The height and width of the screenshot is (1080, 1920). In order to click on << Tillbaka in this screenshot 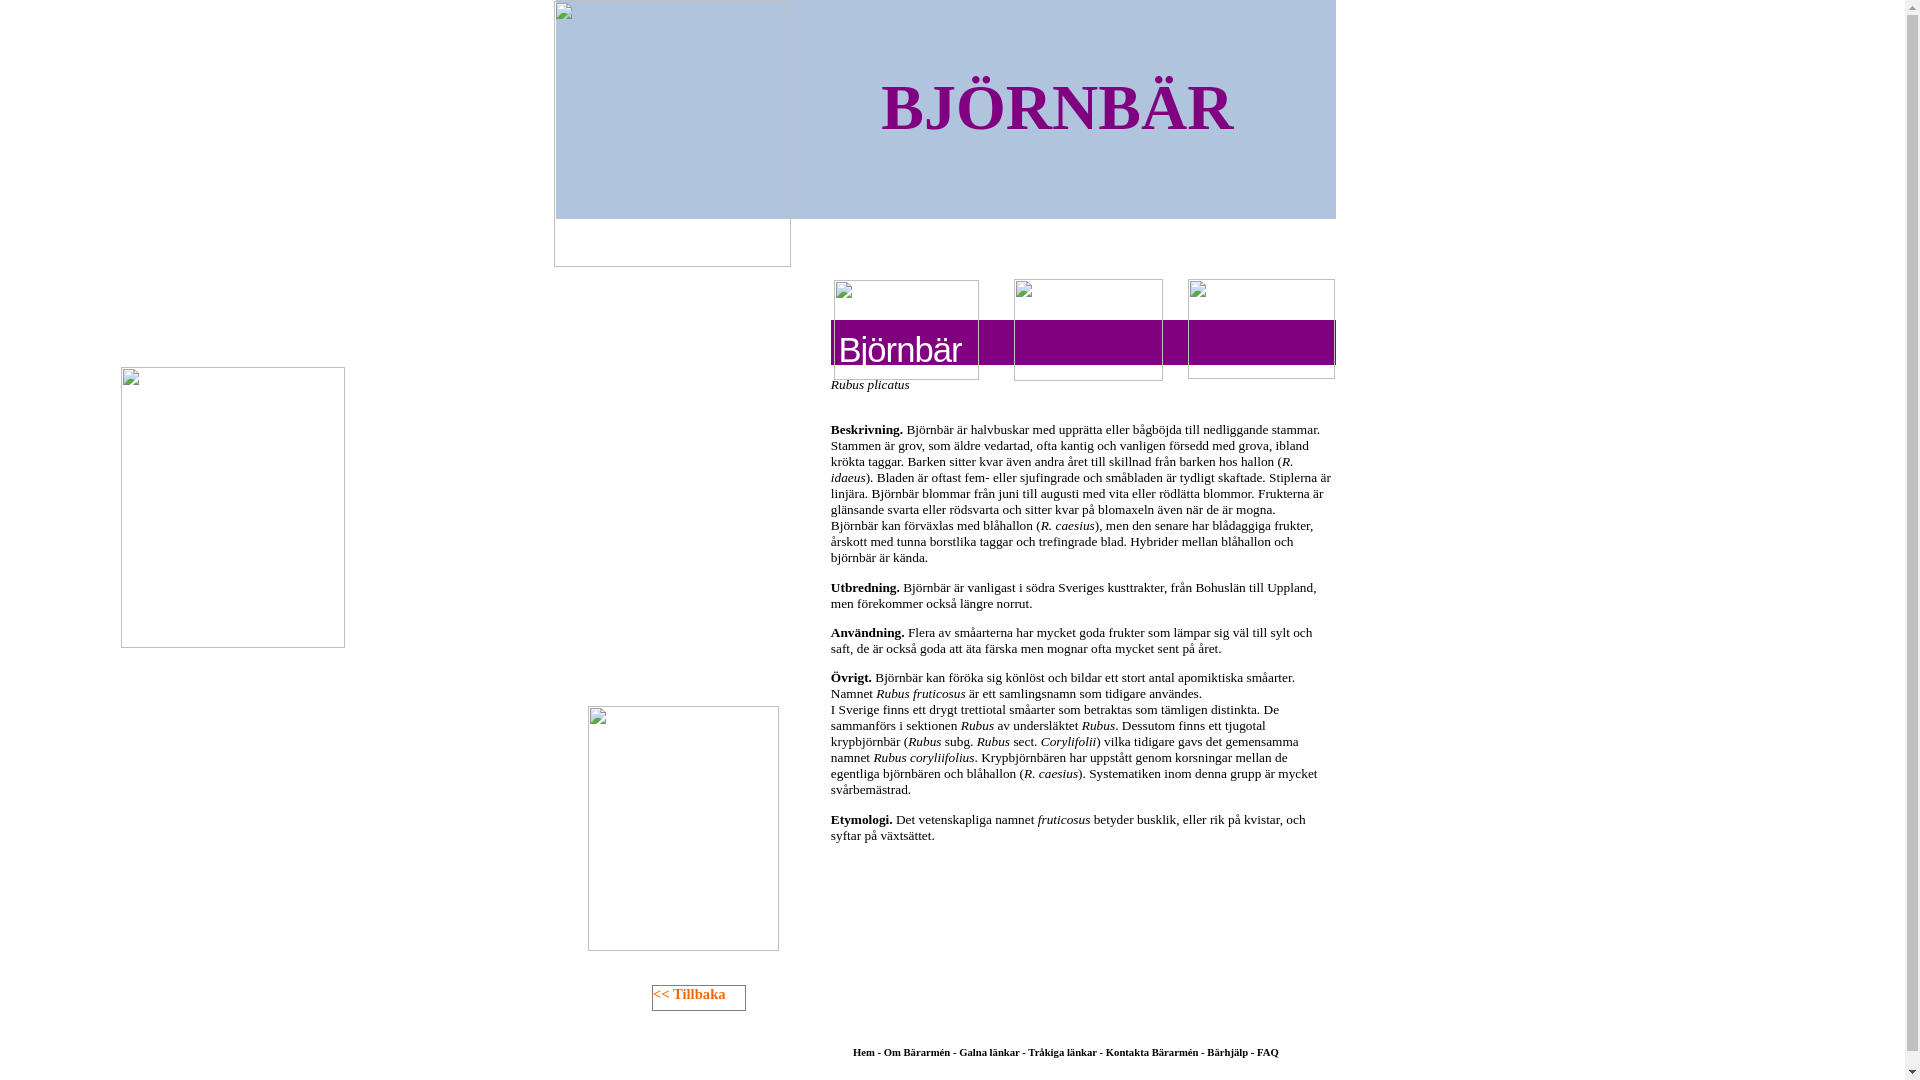, I will do `click(690, 994)`.